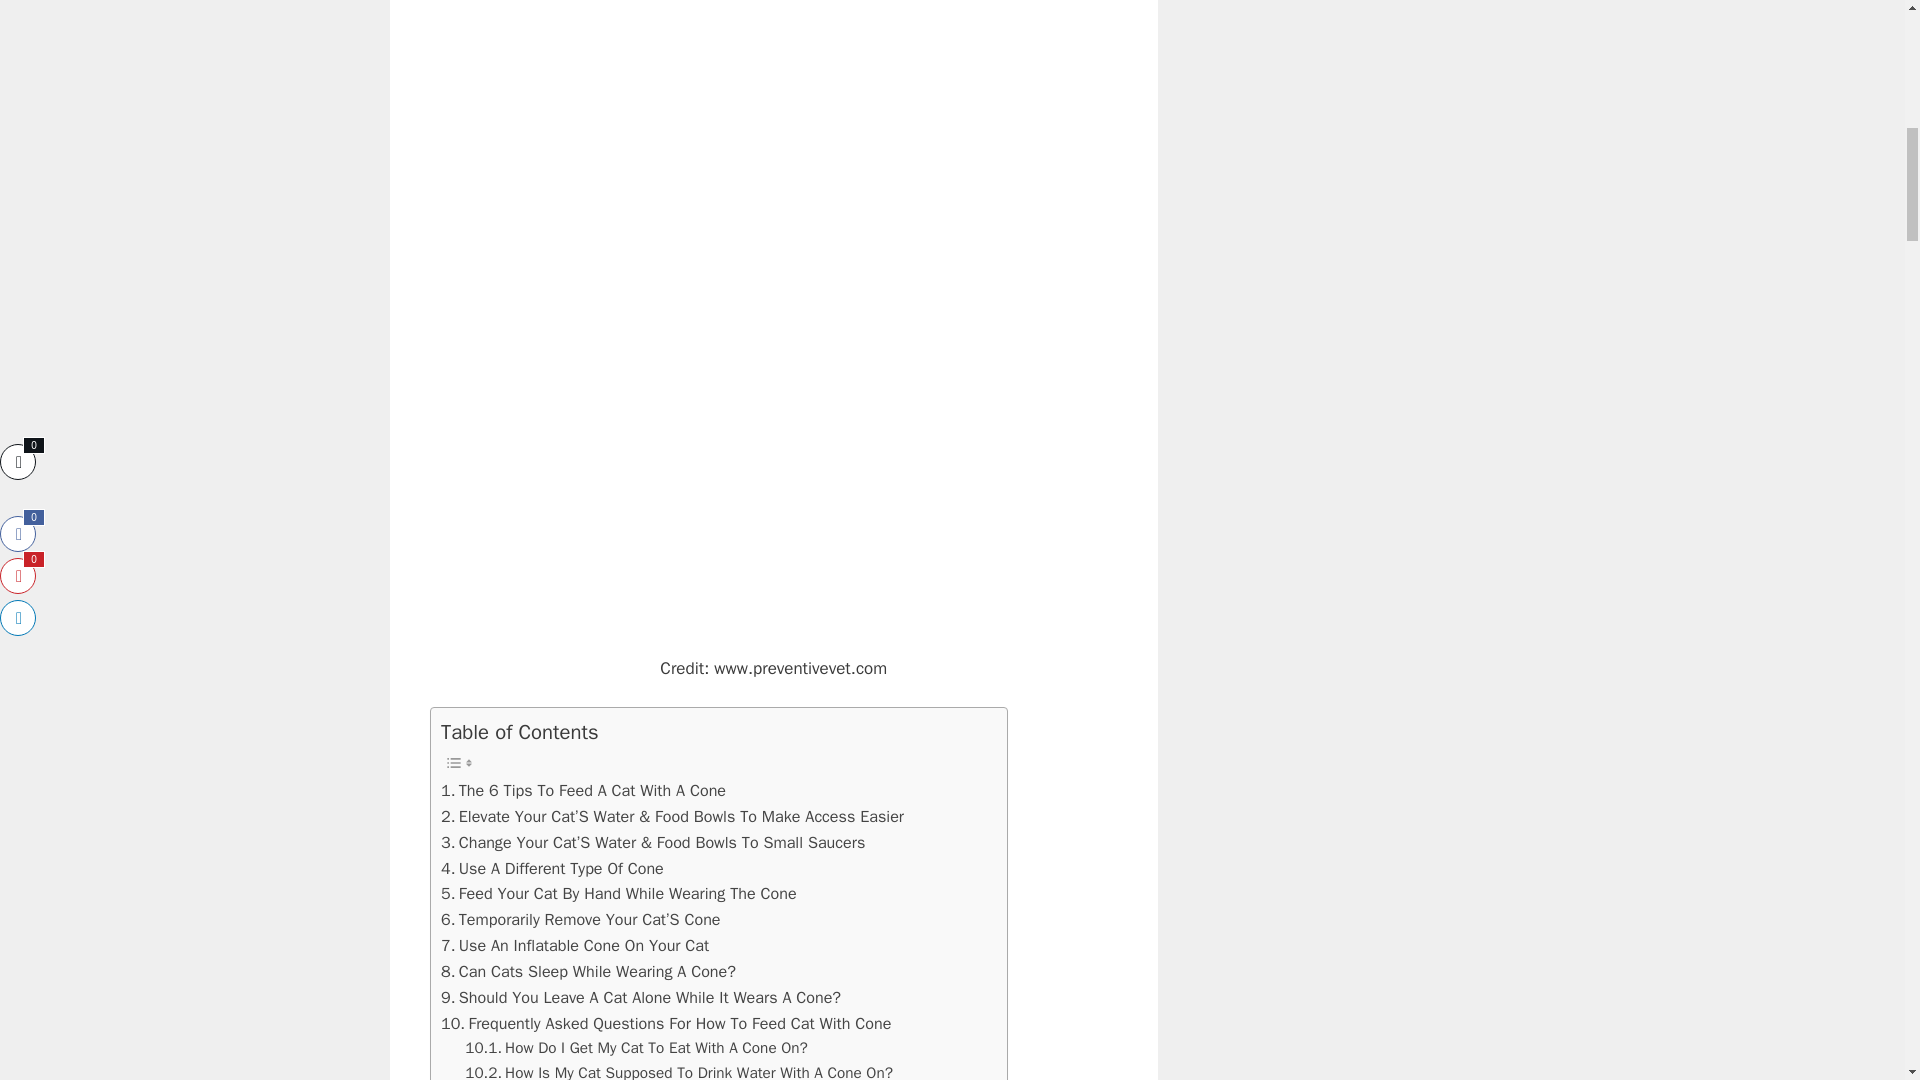 The image size is (1920, 1080). Describe the element at coordinates (552, 869) in the screenshot. I see `Use A Different Type Of Cone` at that location.